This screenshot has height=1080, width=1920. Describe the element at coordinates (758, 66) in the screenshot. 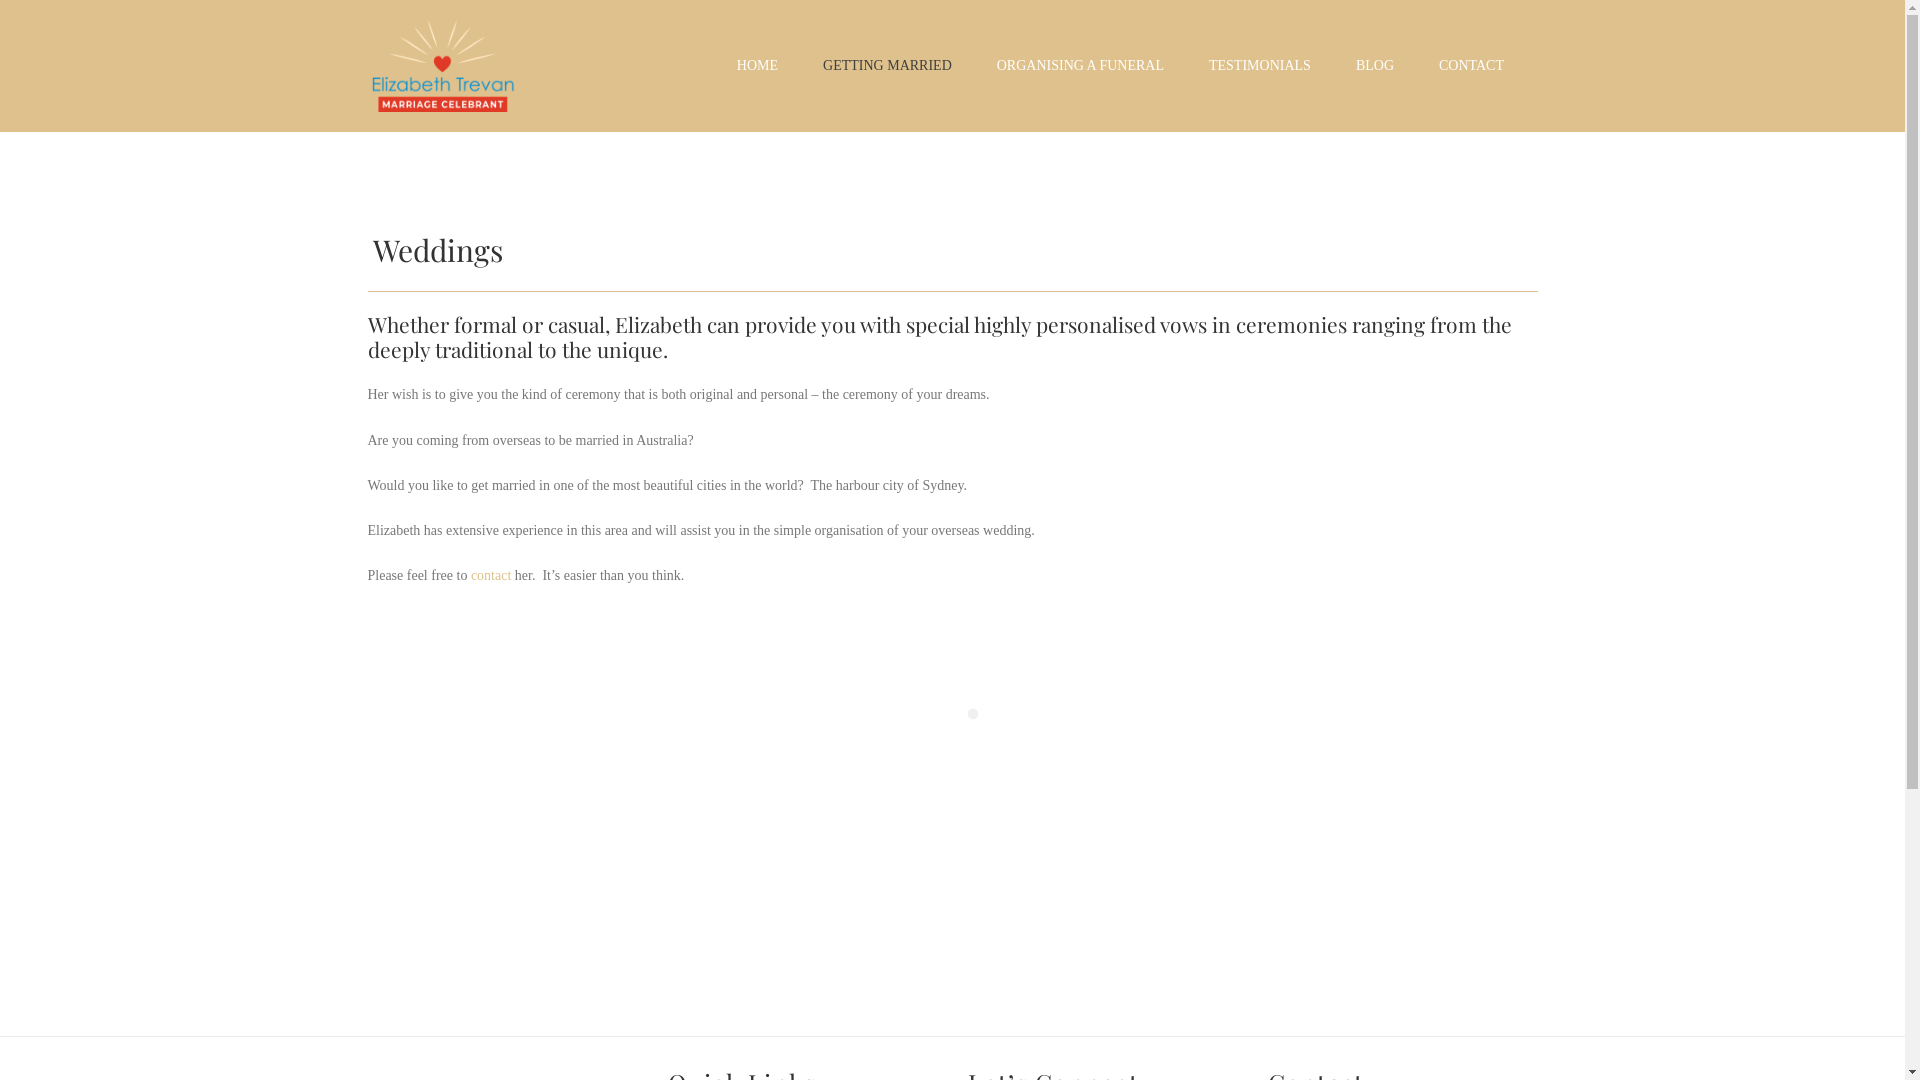

I see `HOME` at that location.